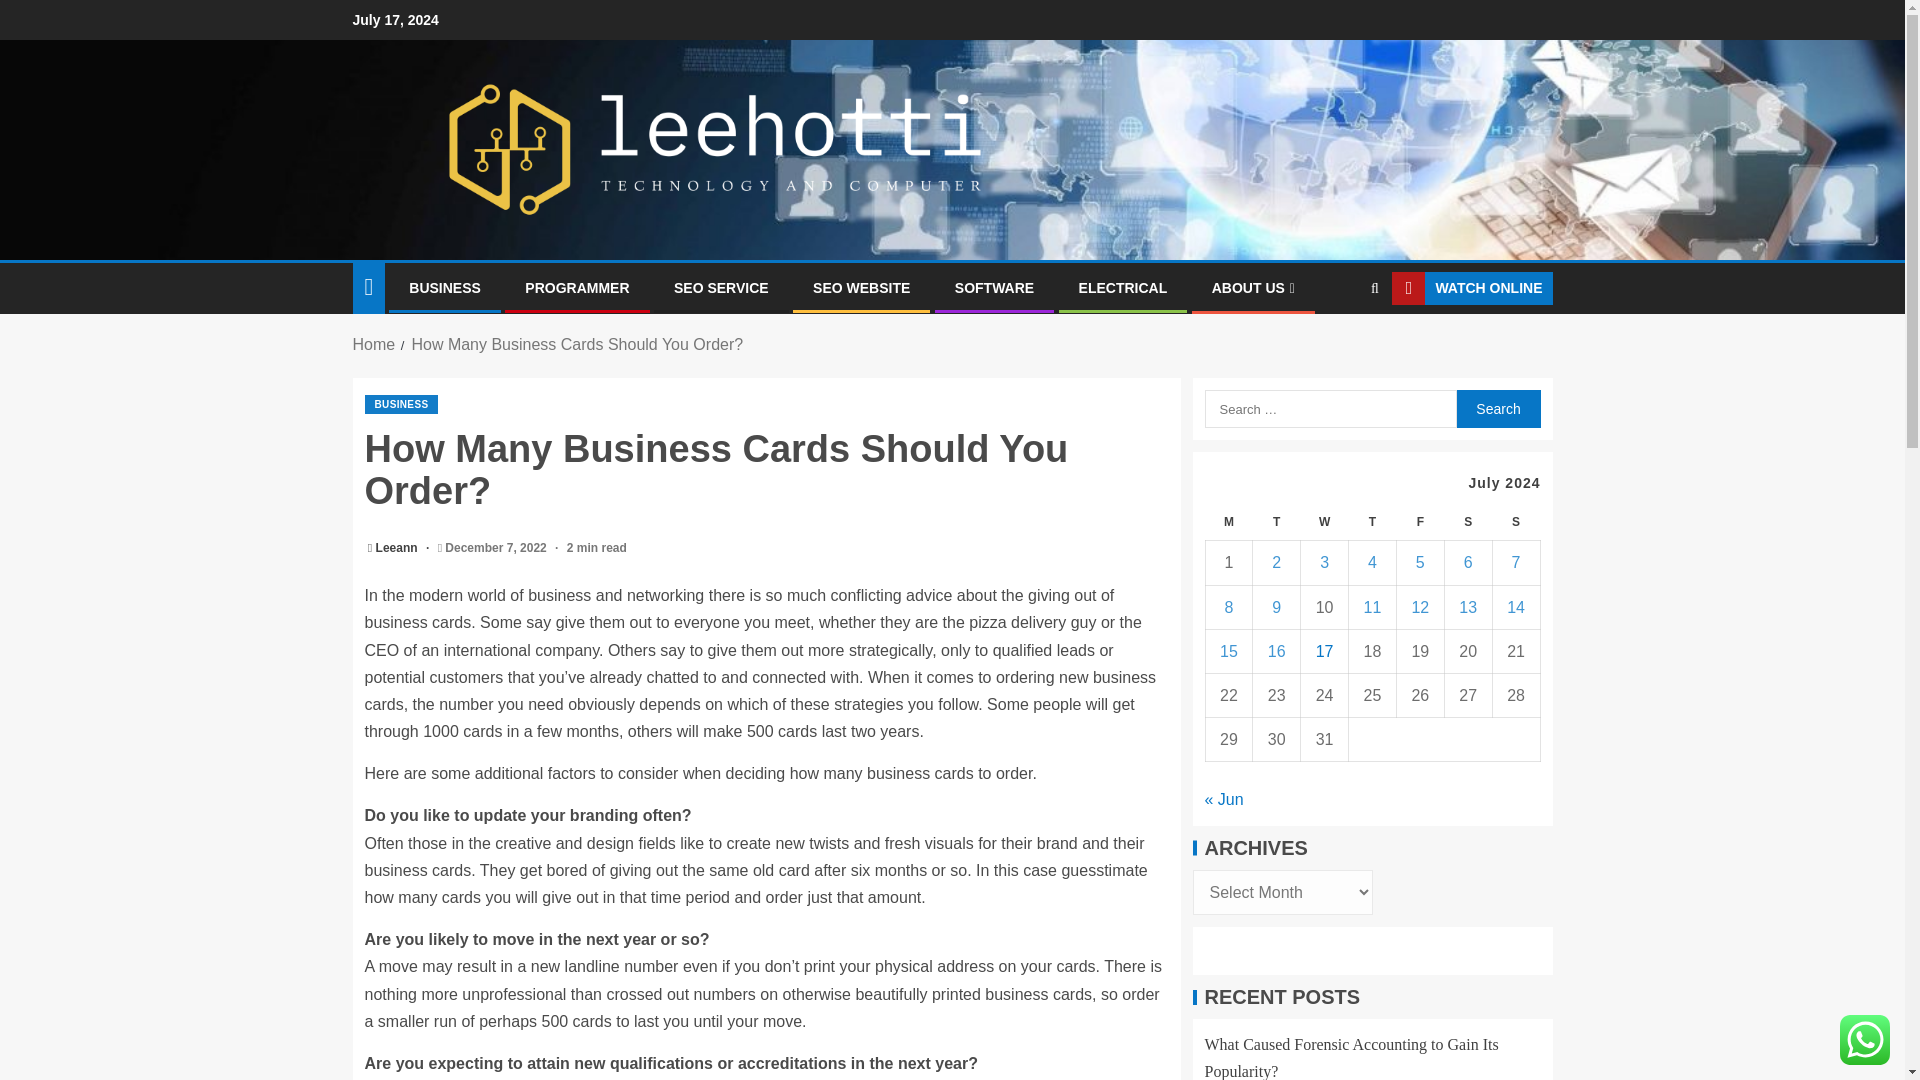  I want to click on How Many Business Cards Should You Order?, so click(576, 344).